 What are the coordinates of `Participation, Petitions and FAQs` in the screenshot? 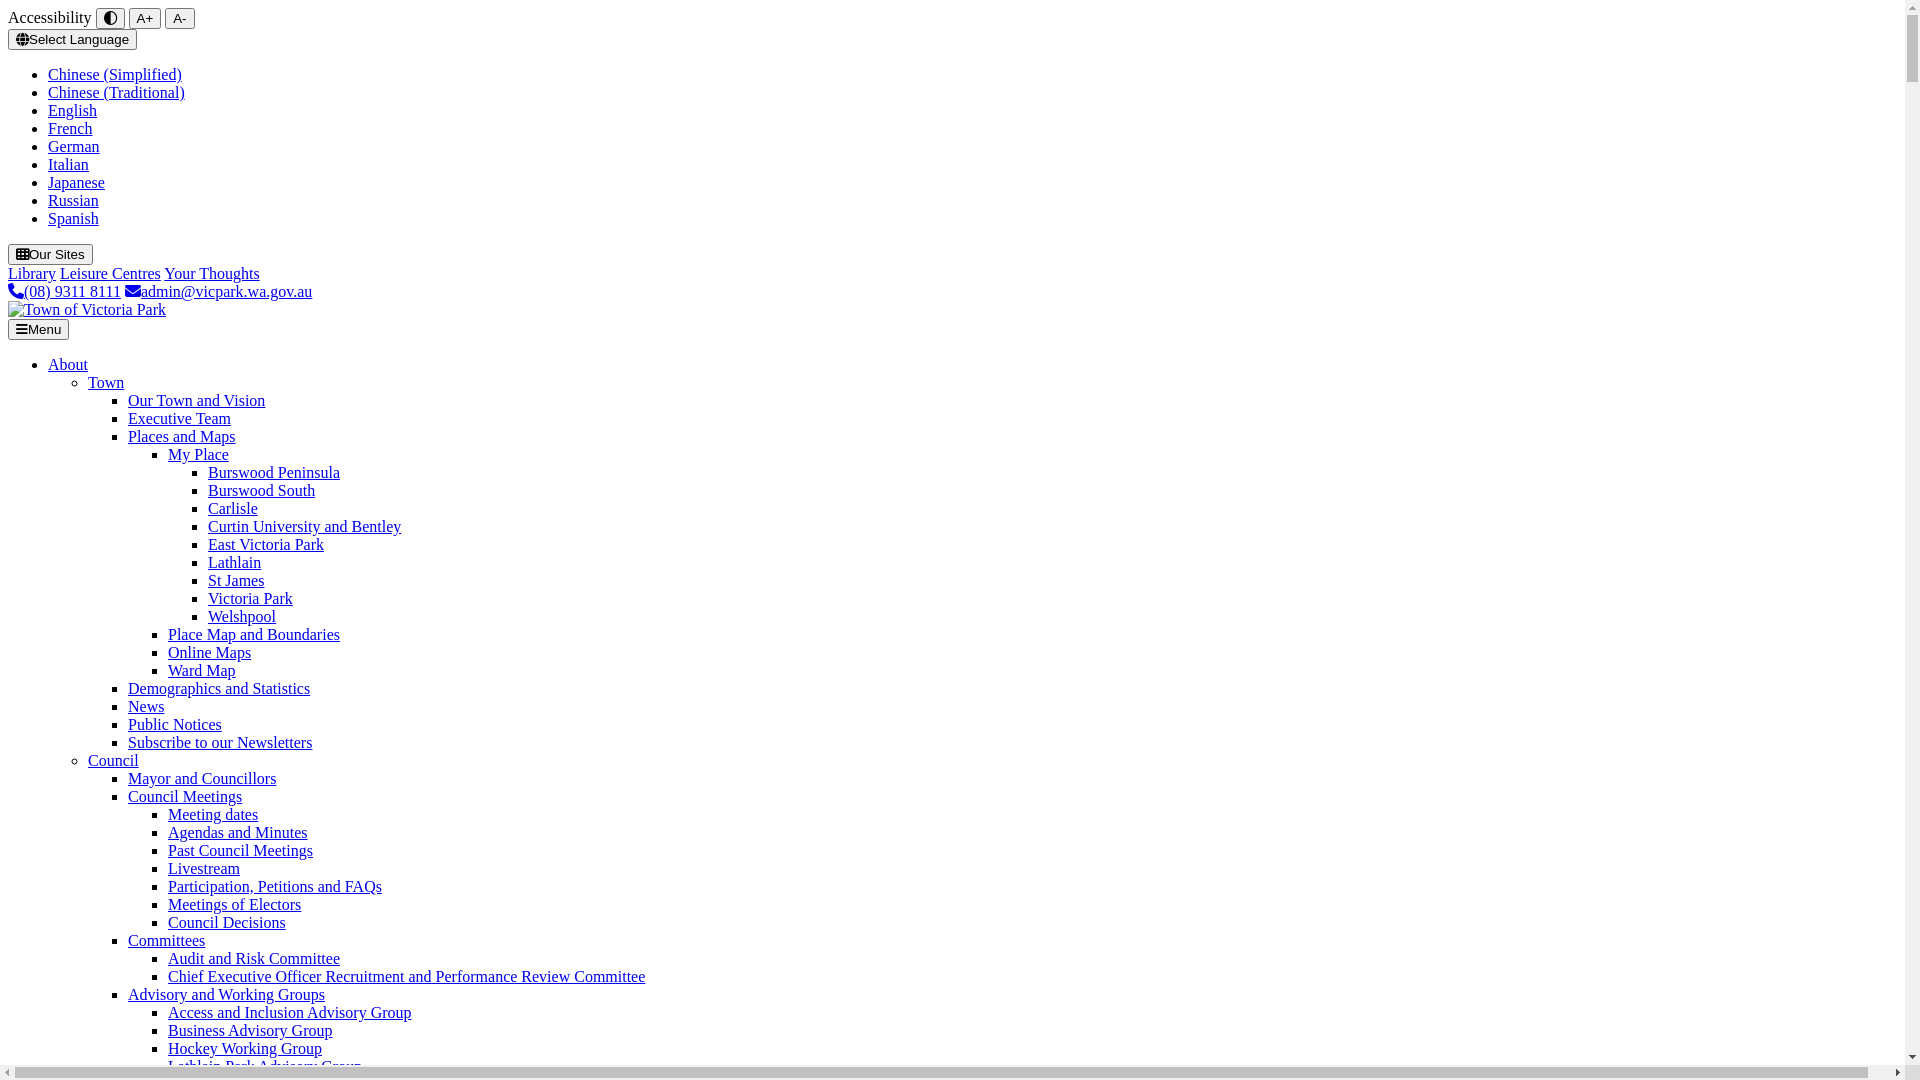 It's located at (275, 886).